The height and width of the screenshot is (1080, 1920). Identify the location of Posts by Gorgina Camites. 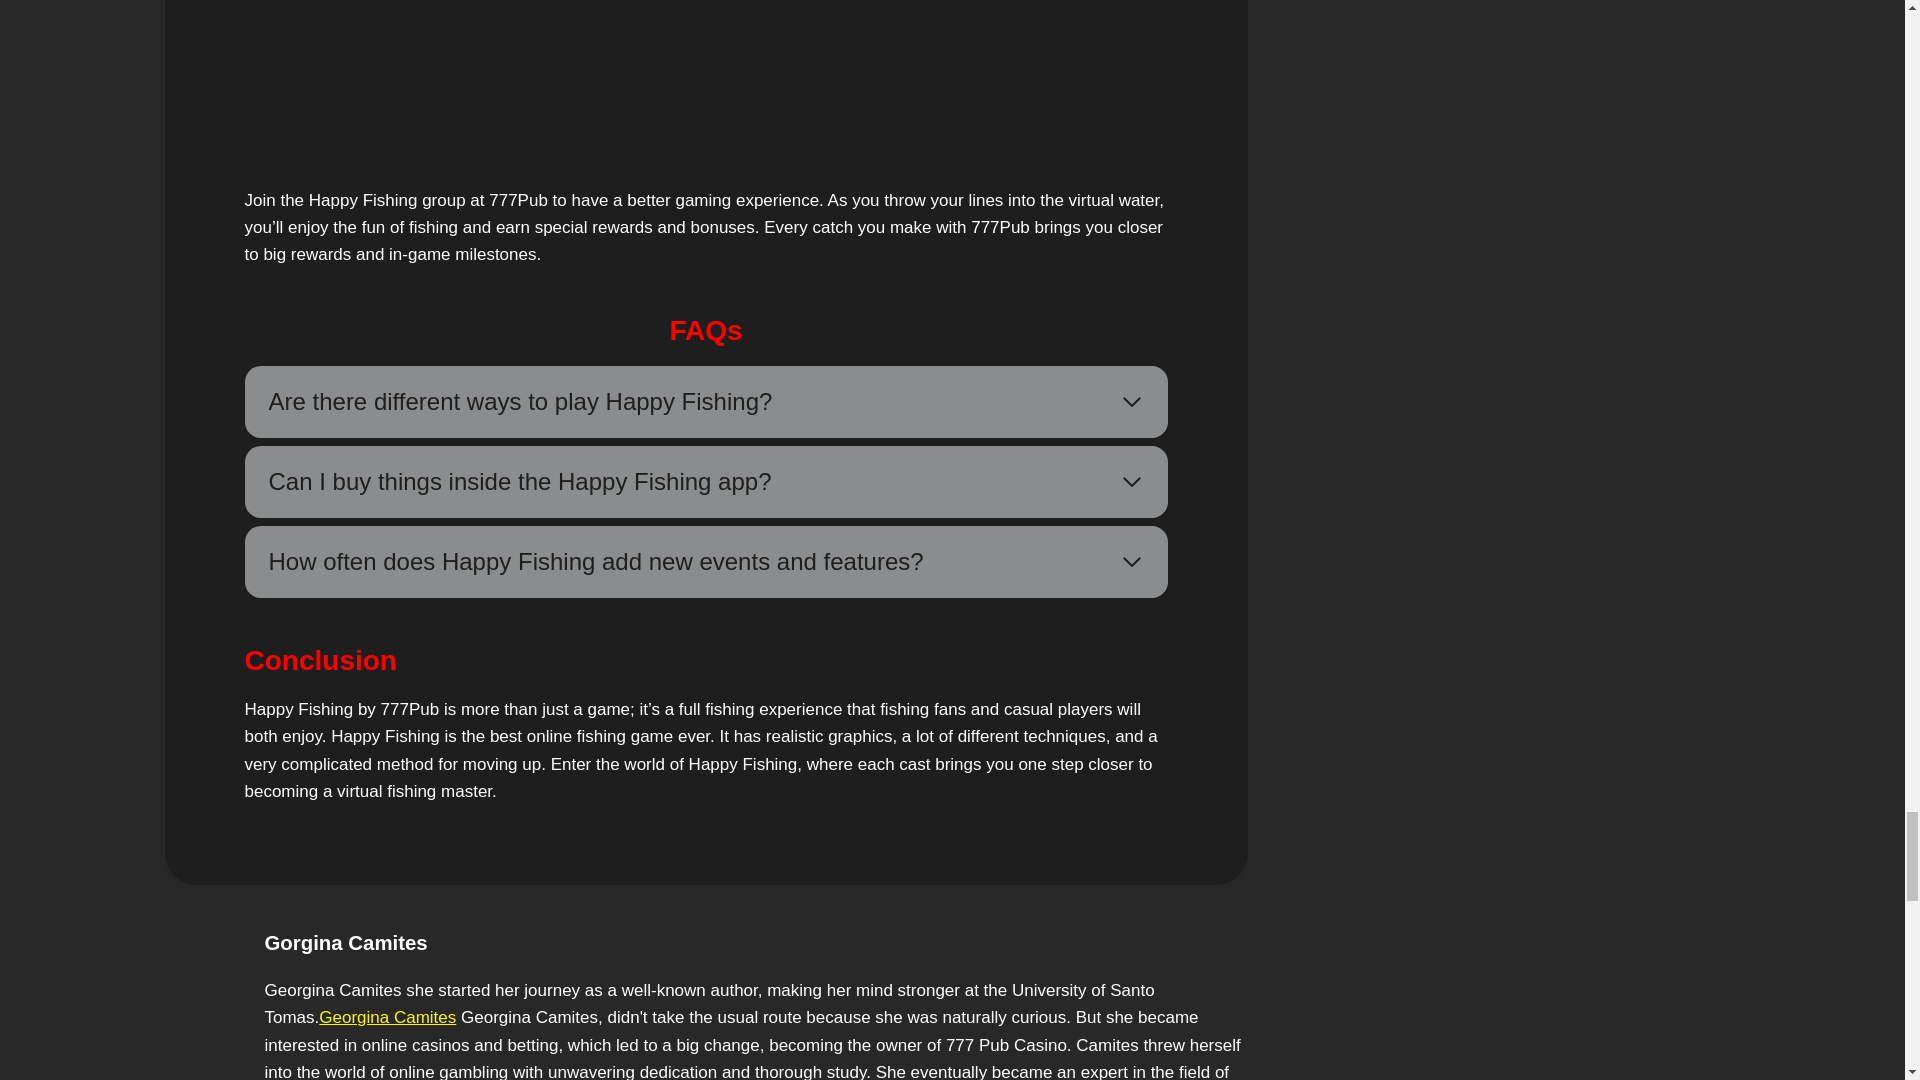
(345, 942).